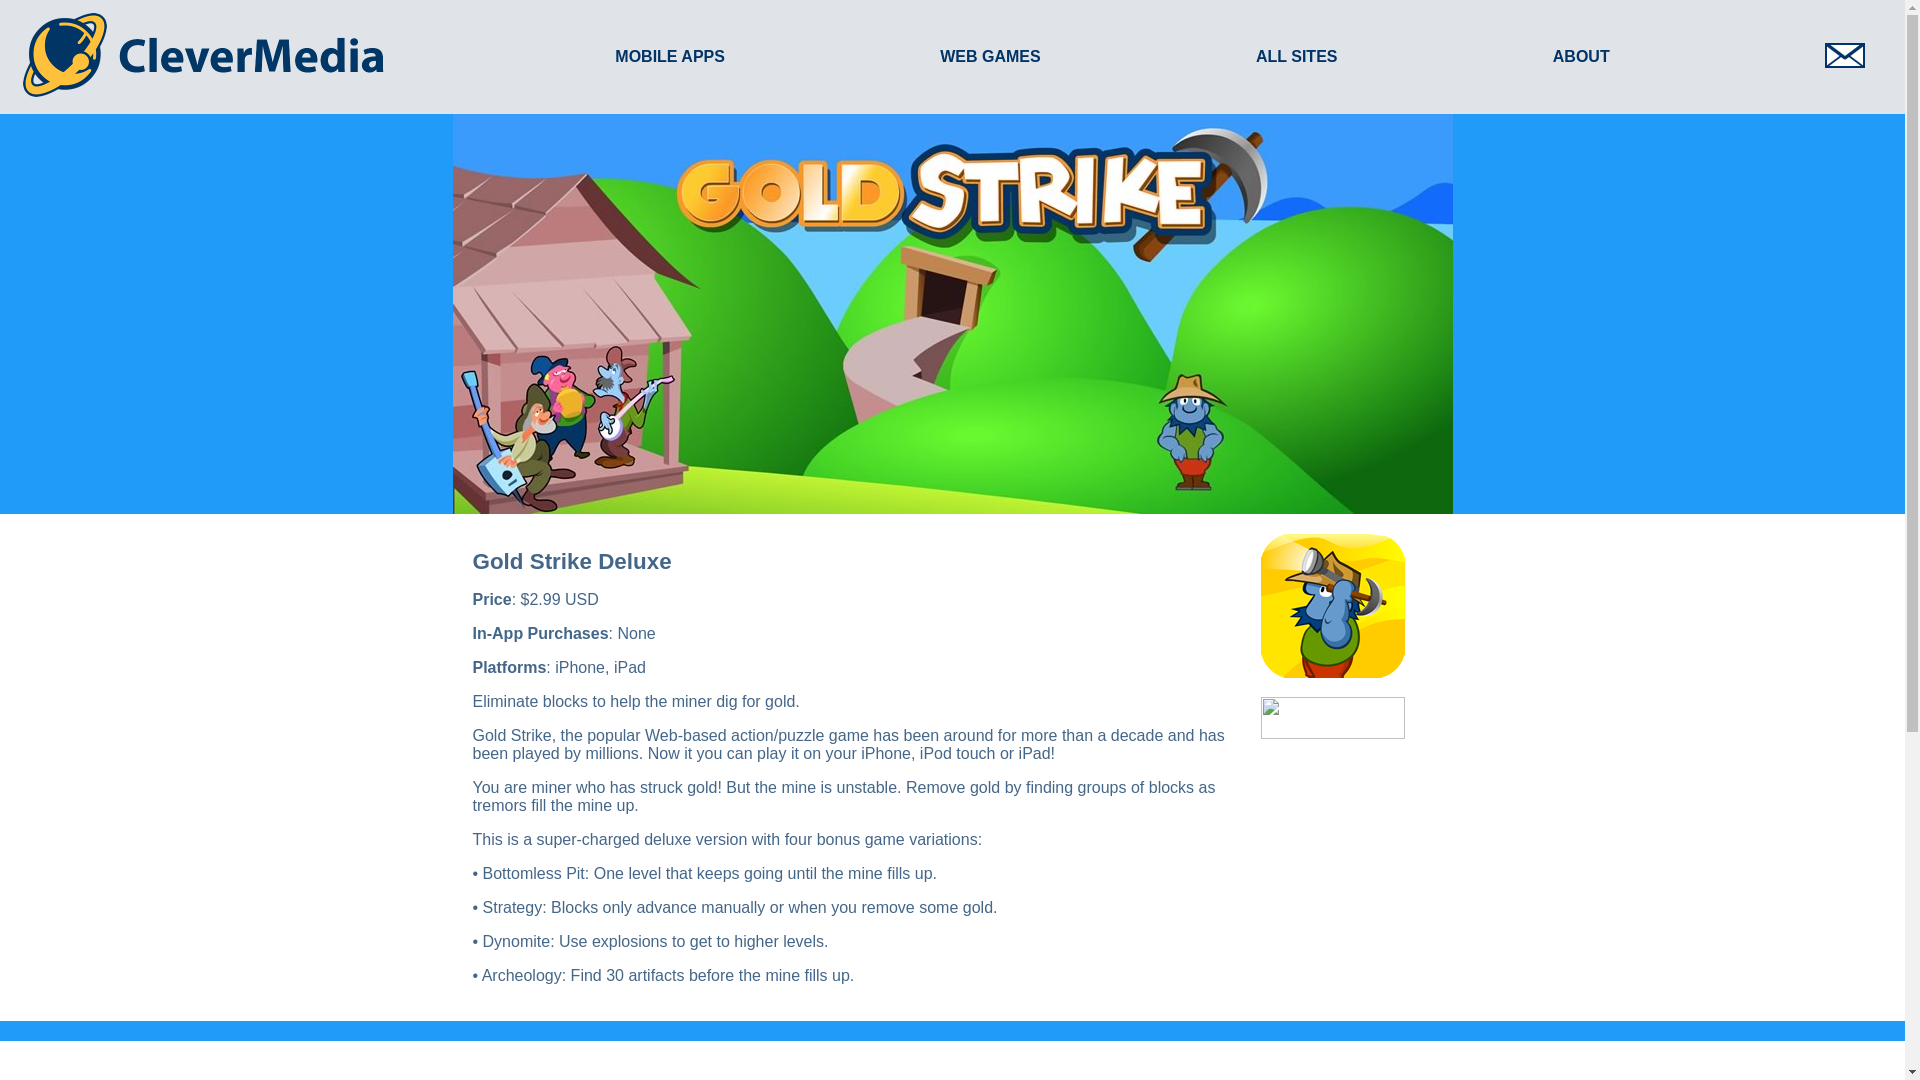 The height and width of the screenshot is (1080, 1920). I want to click on ALL SITES, so click(1296, 56).